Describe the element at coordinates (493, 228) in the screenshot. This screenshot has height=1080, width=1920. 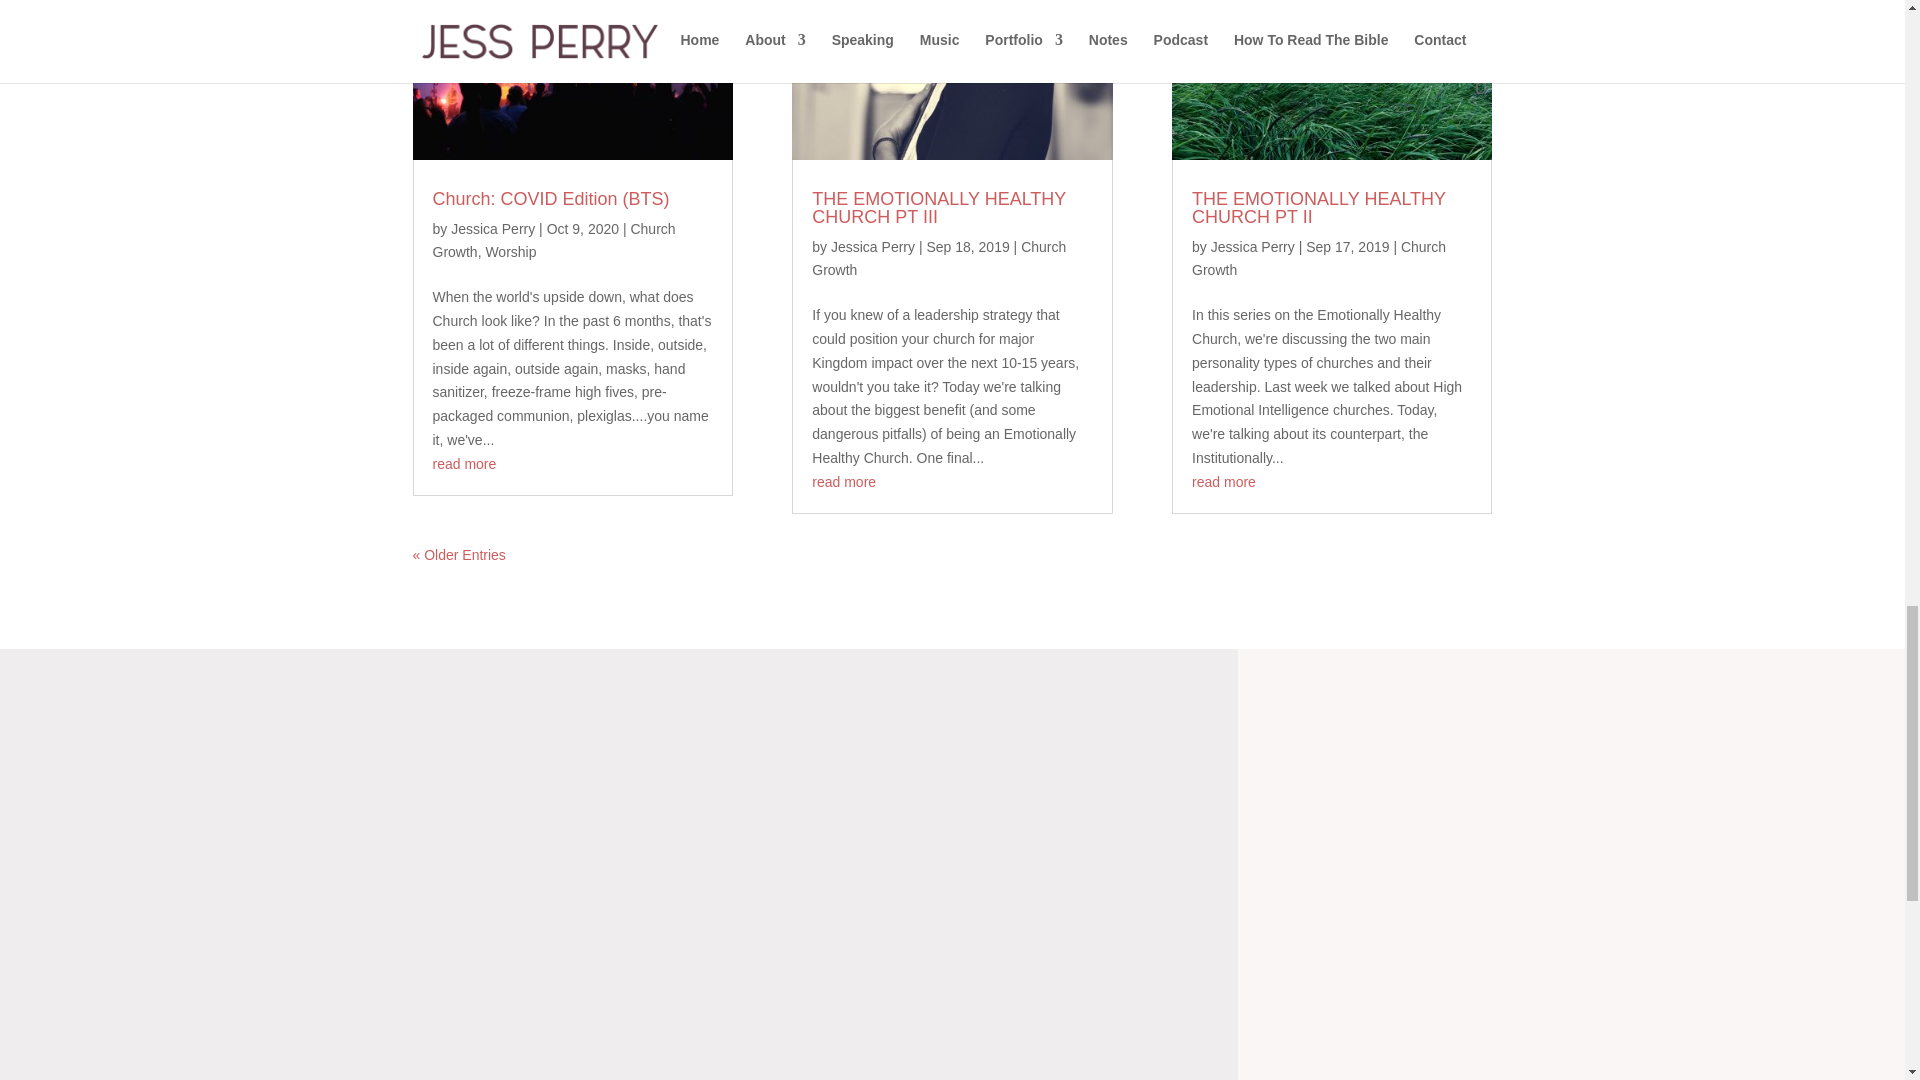
I see `Posts by Jessica Perry` at that location.